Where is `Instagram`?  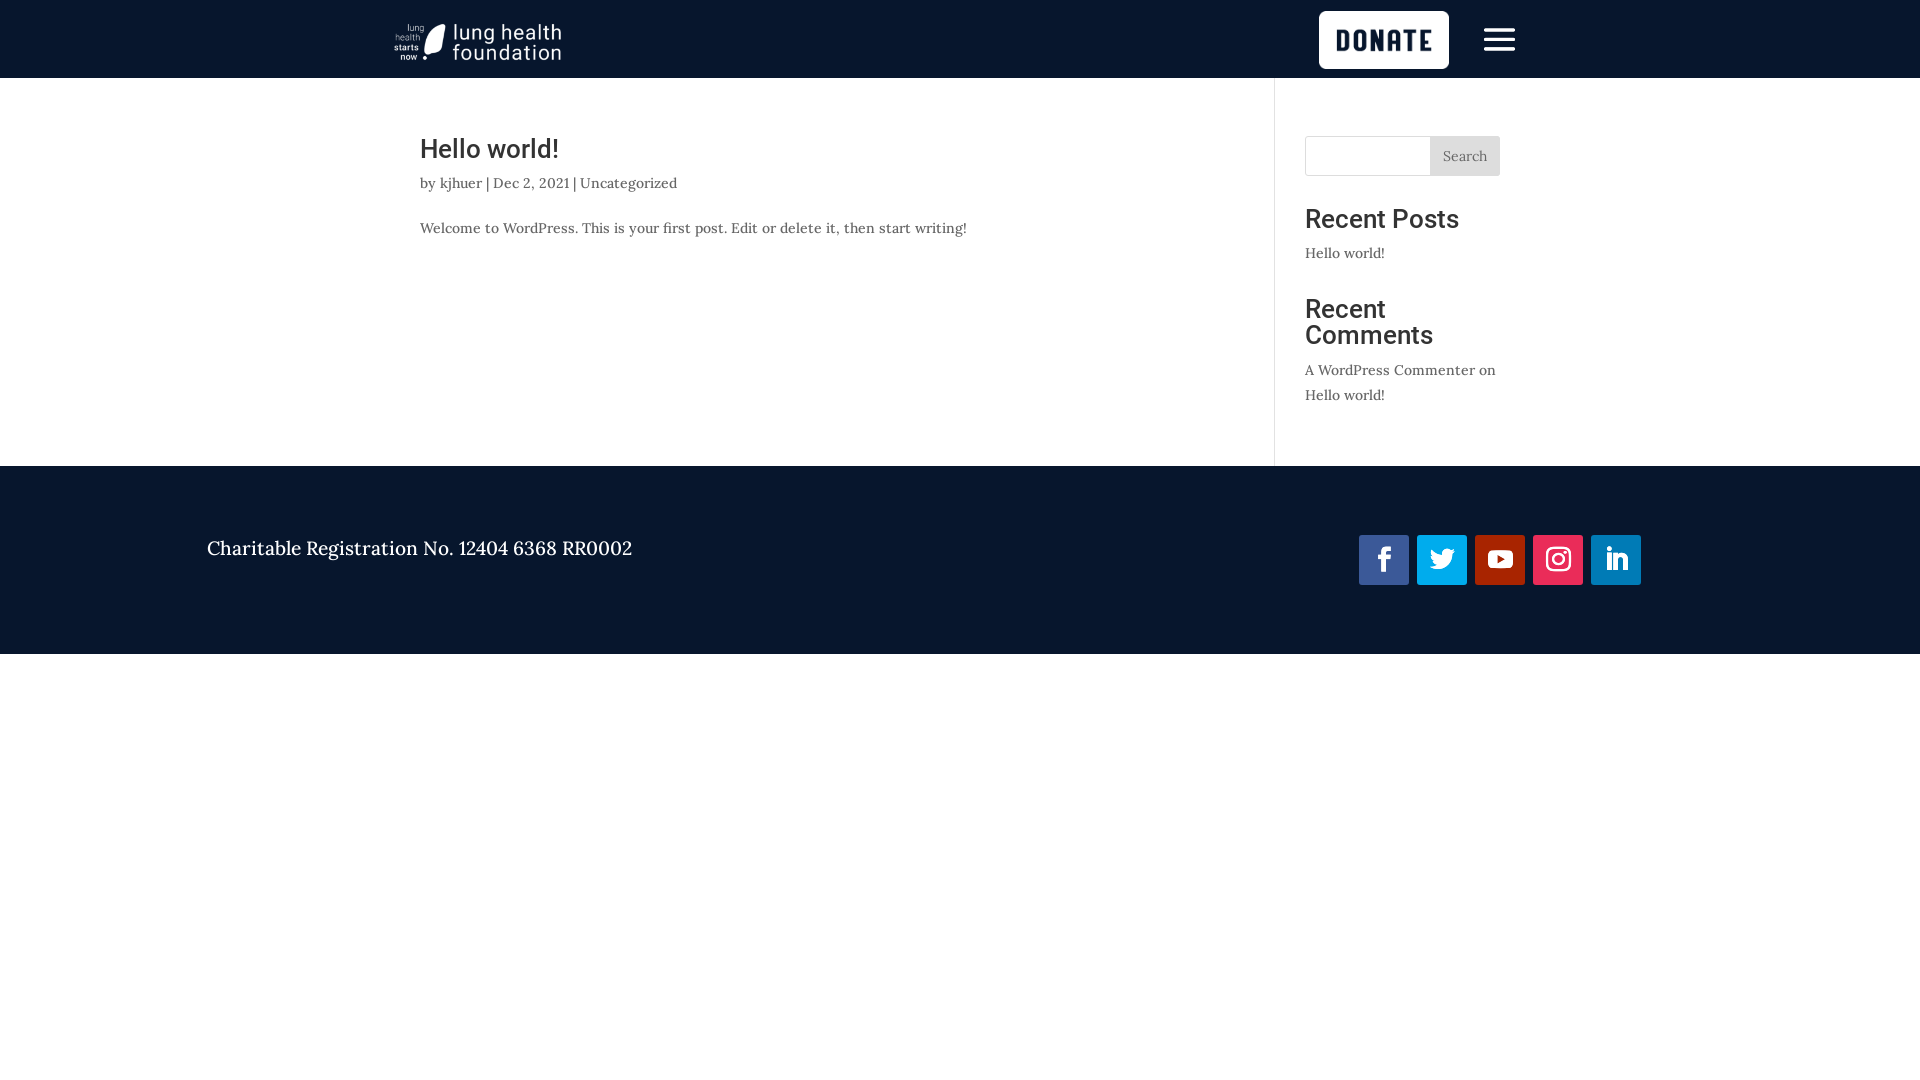 Instagram is located at coordinates (1558, 560).